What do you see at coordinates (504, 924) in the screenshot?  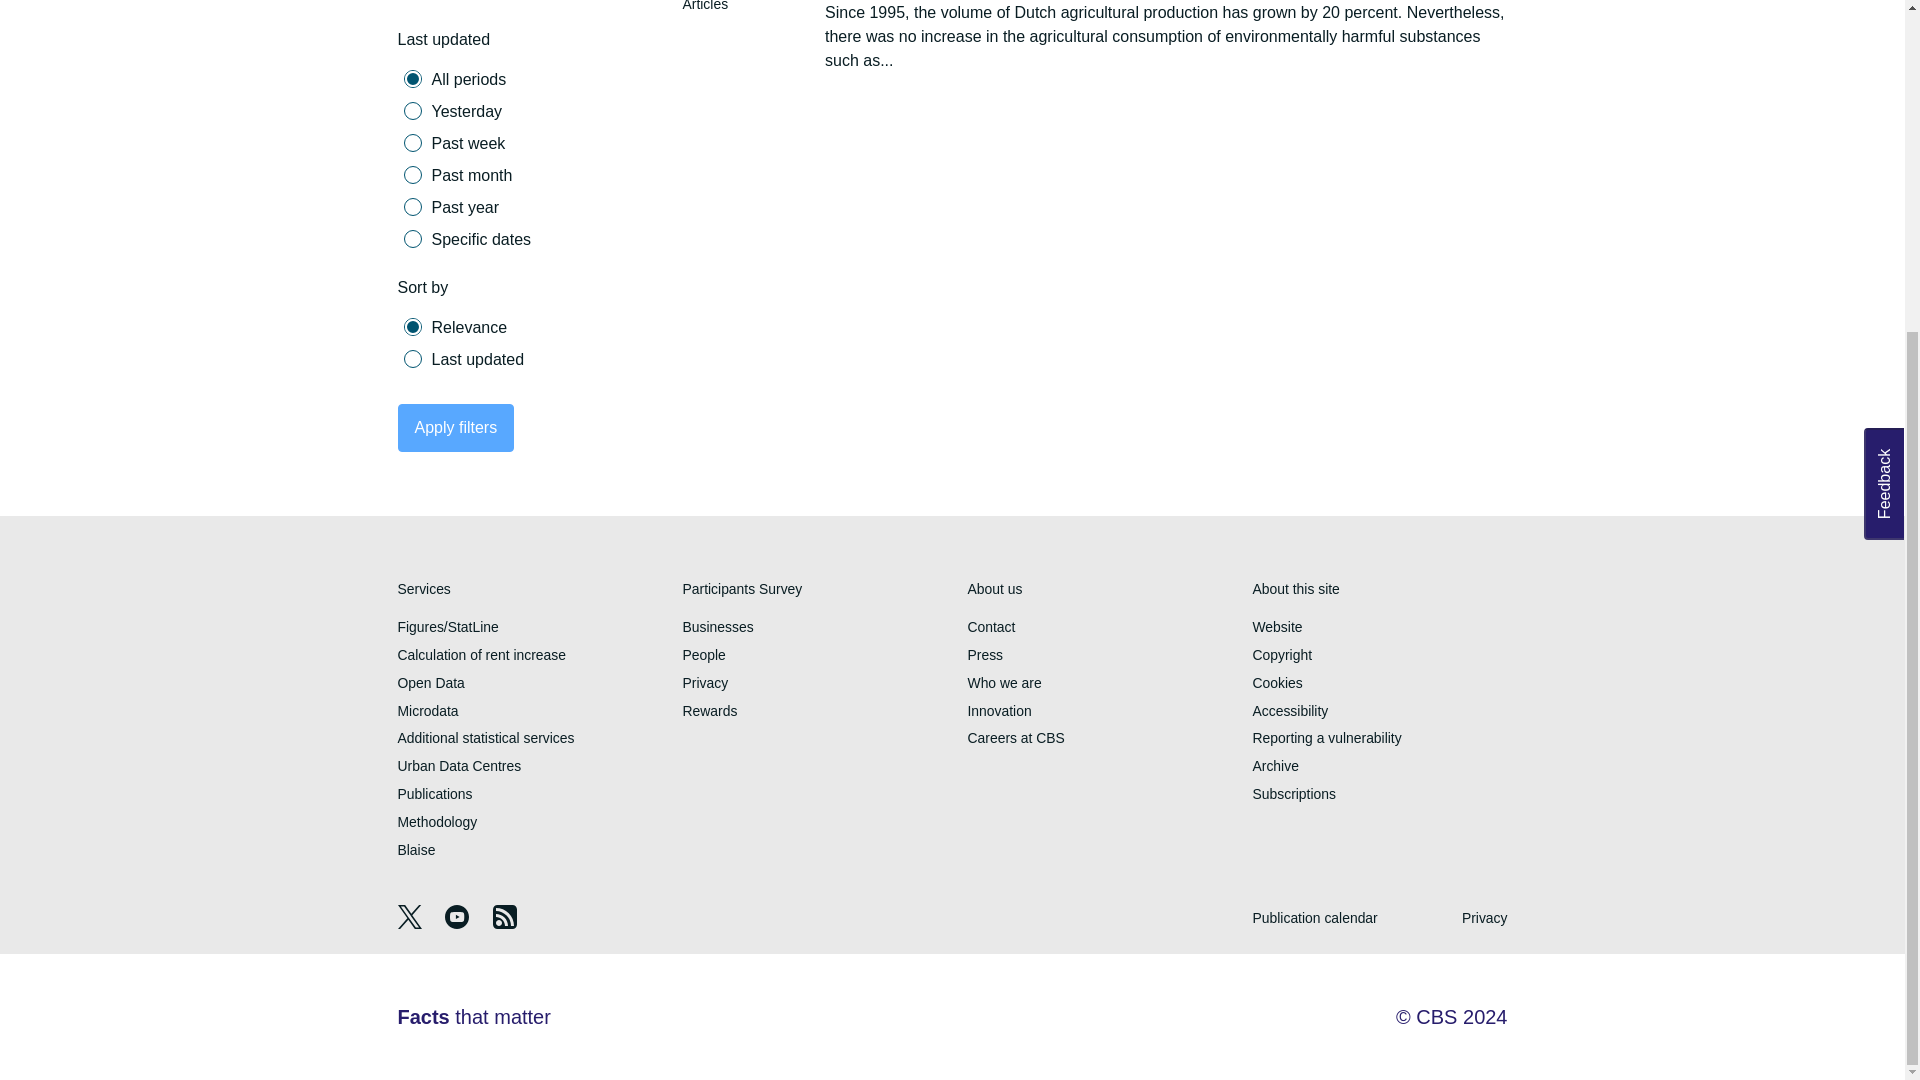 I see `RSS` at bounding box center [504, 924].